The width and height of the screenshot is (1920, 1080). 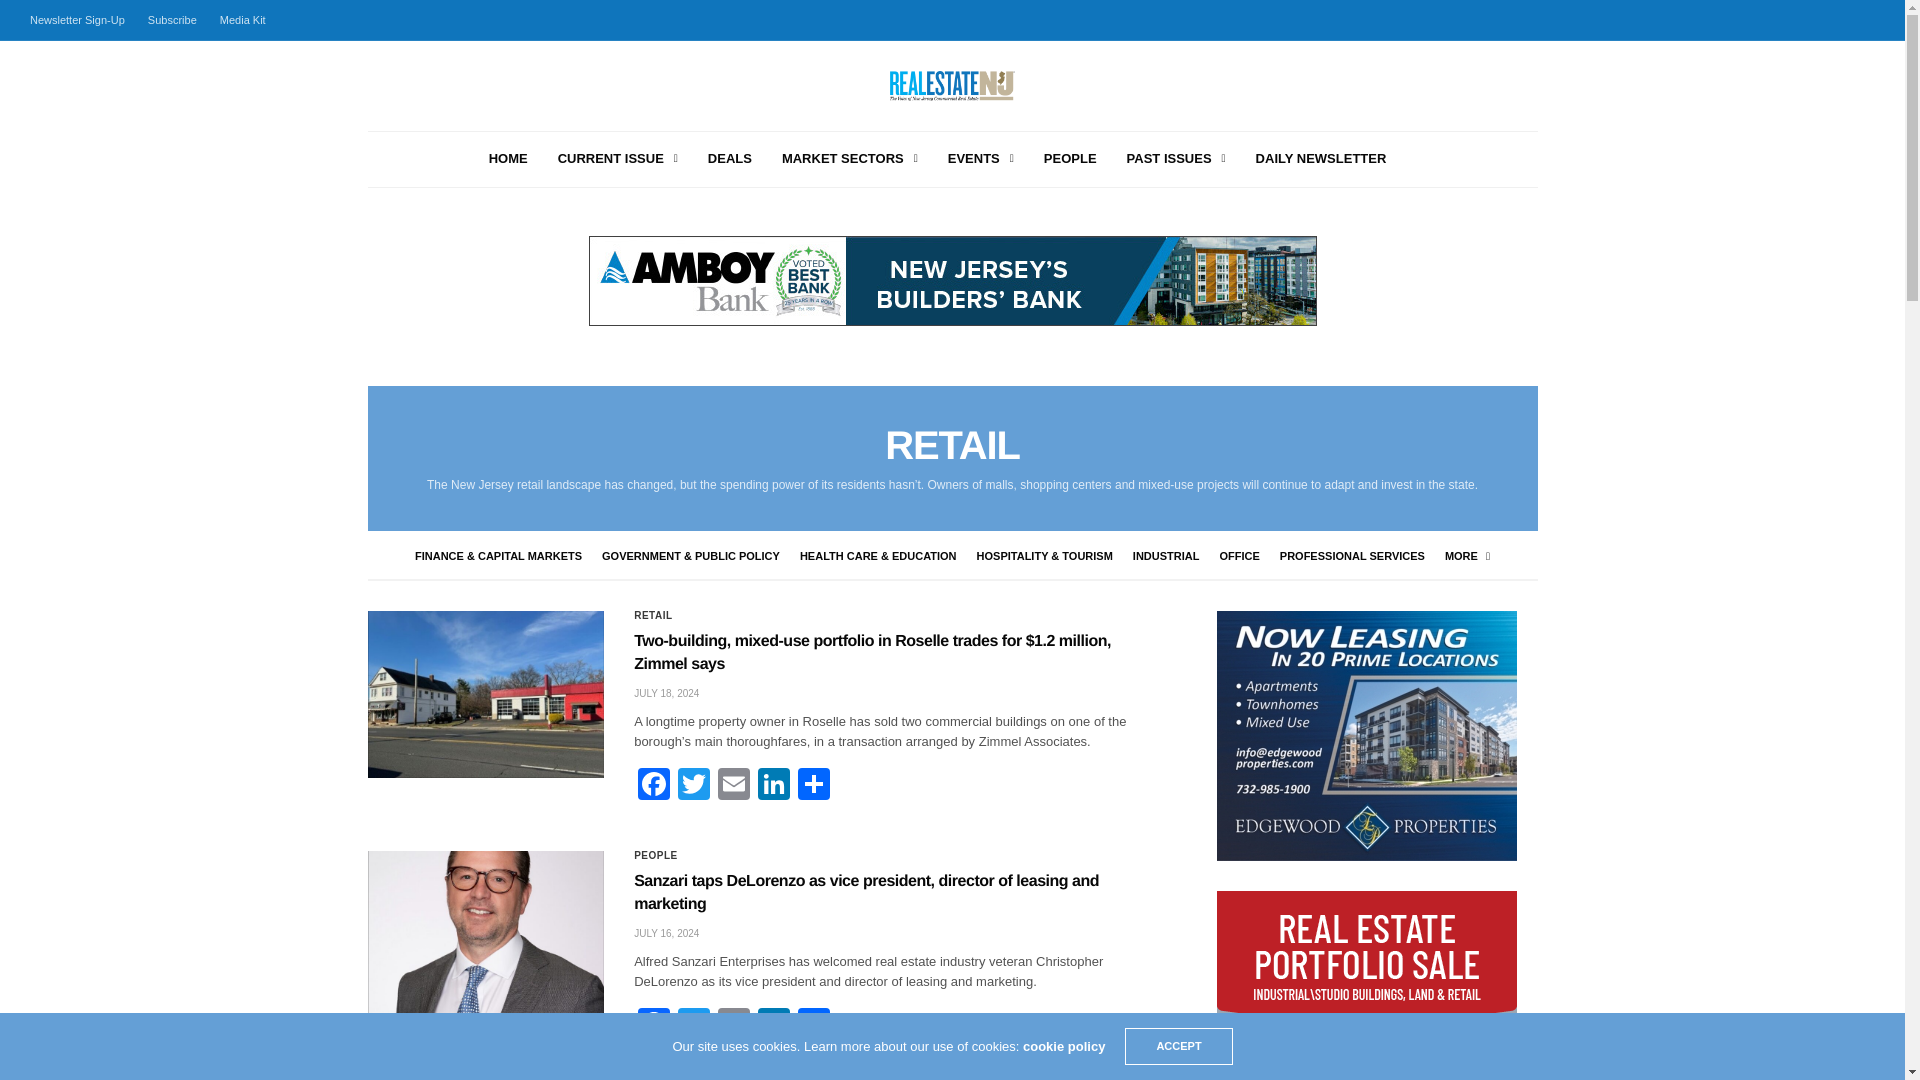 What do you see at coordinates (1239, 555) in the screenshot?
I see `Office` at bounding box center [1239, 555].